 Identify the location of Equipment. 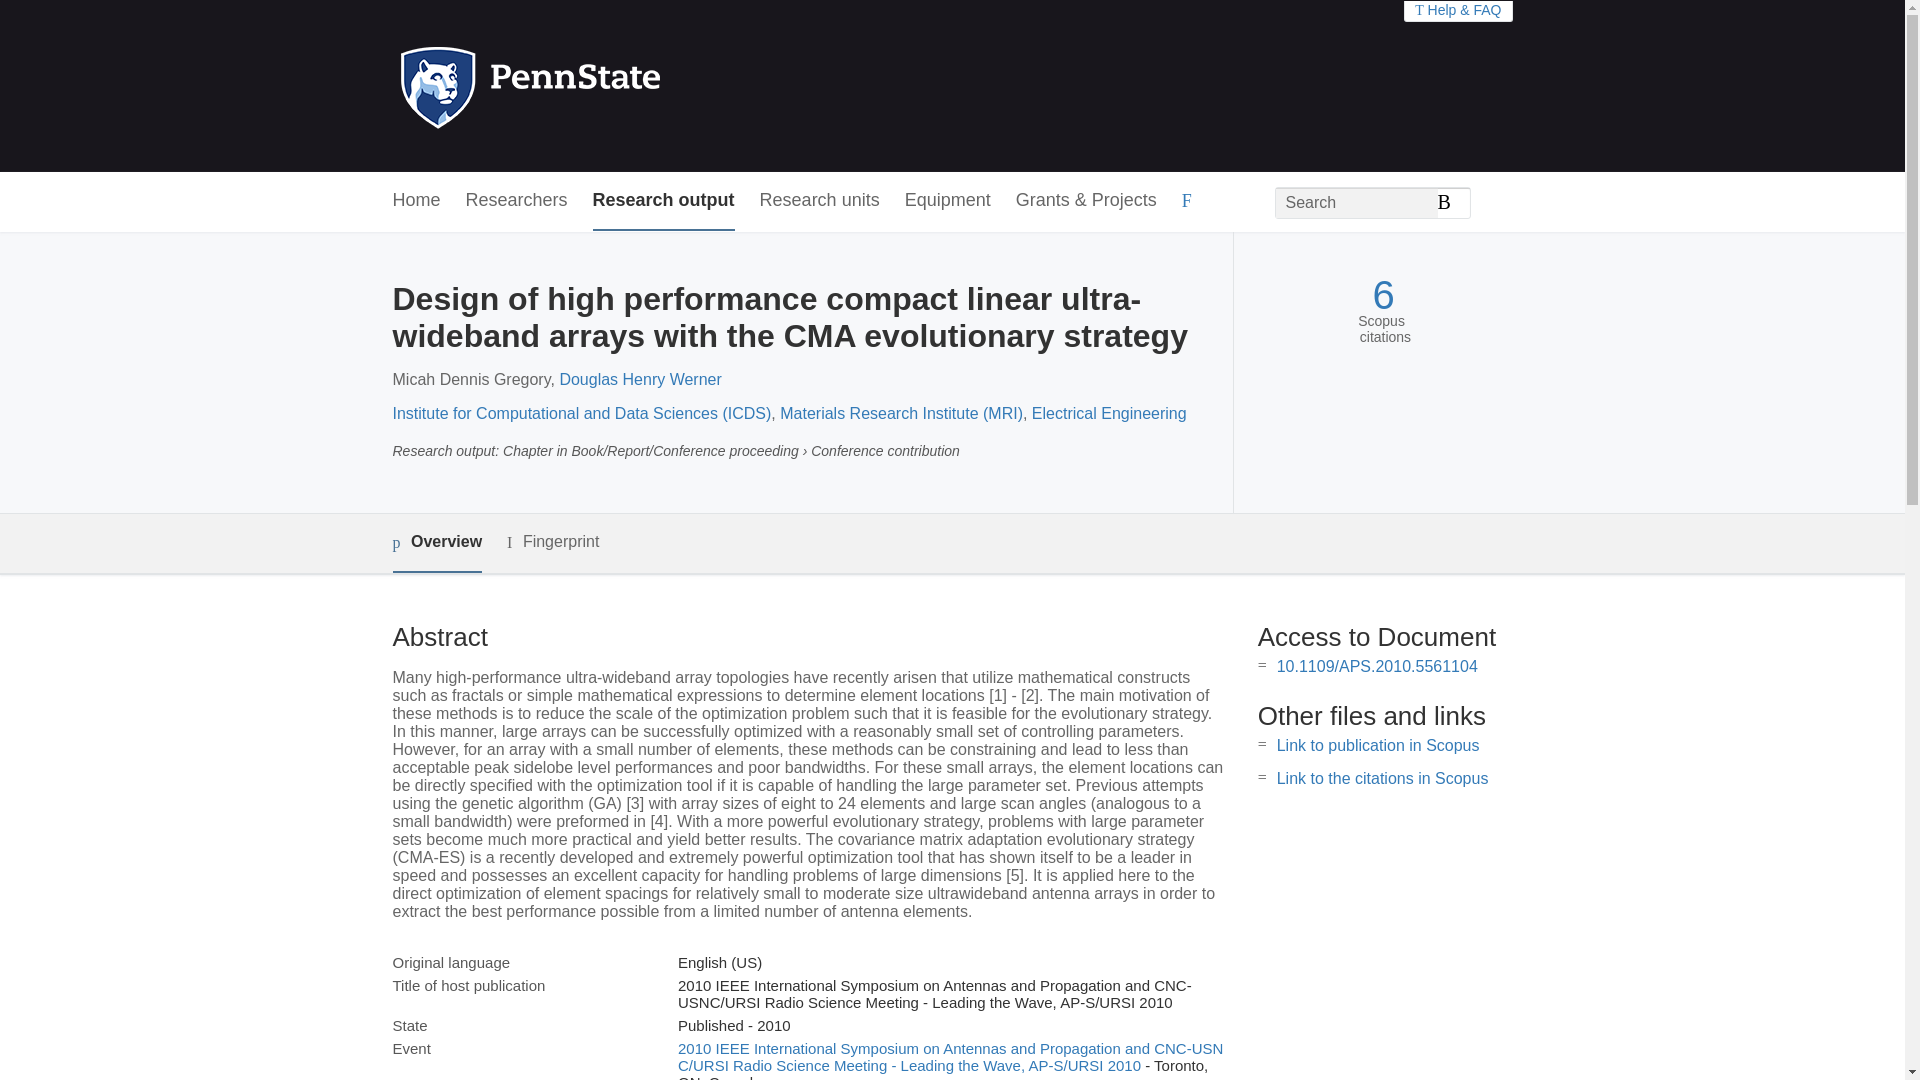
(947, 201).